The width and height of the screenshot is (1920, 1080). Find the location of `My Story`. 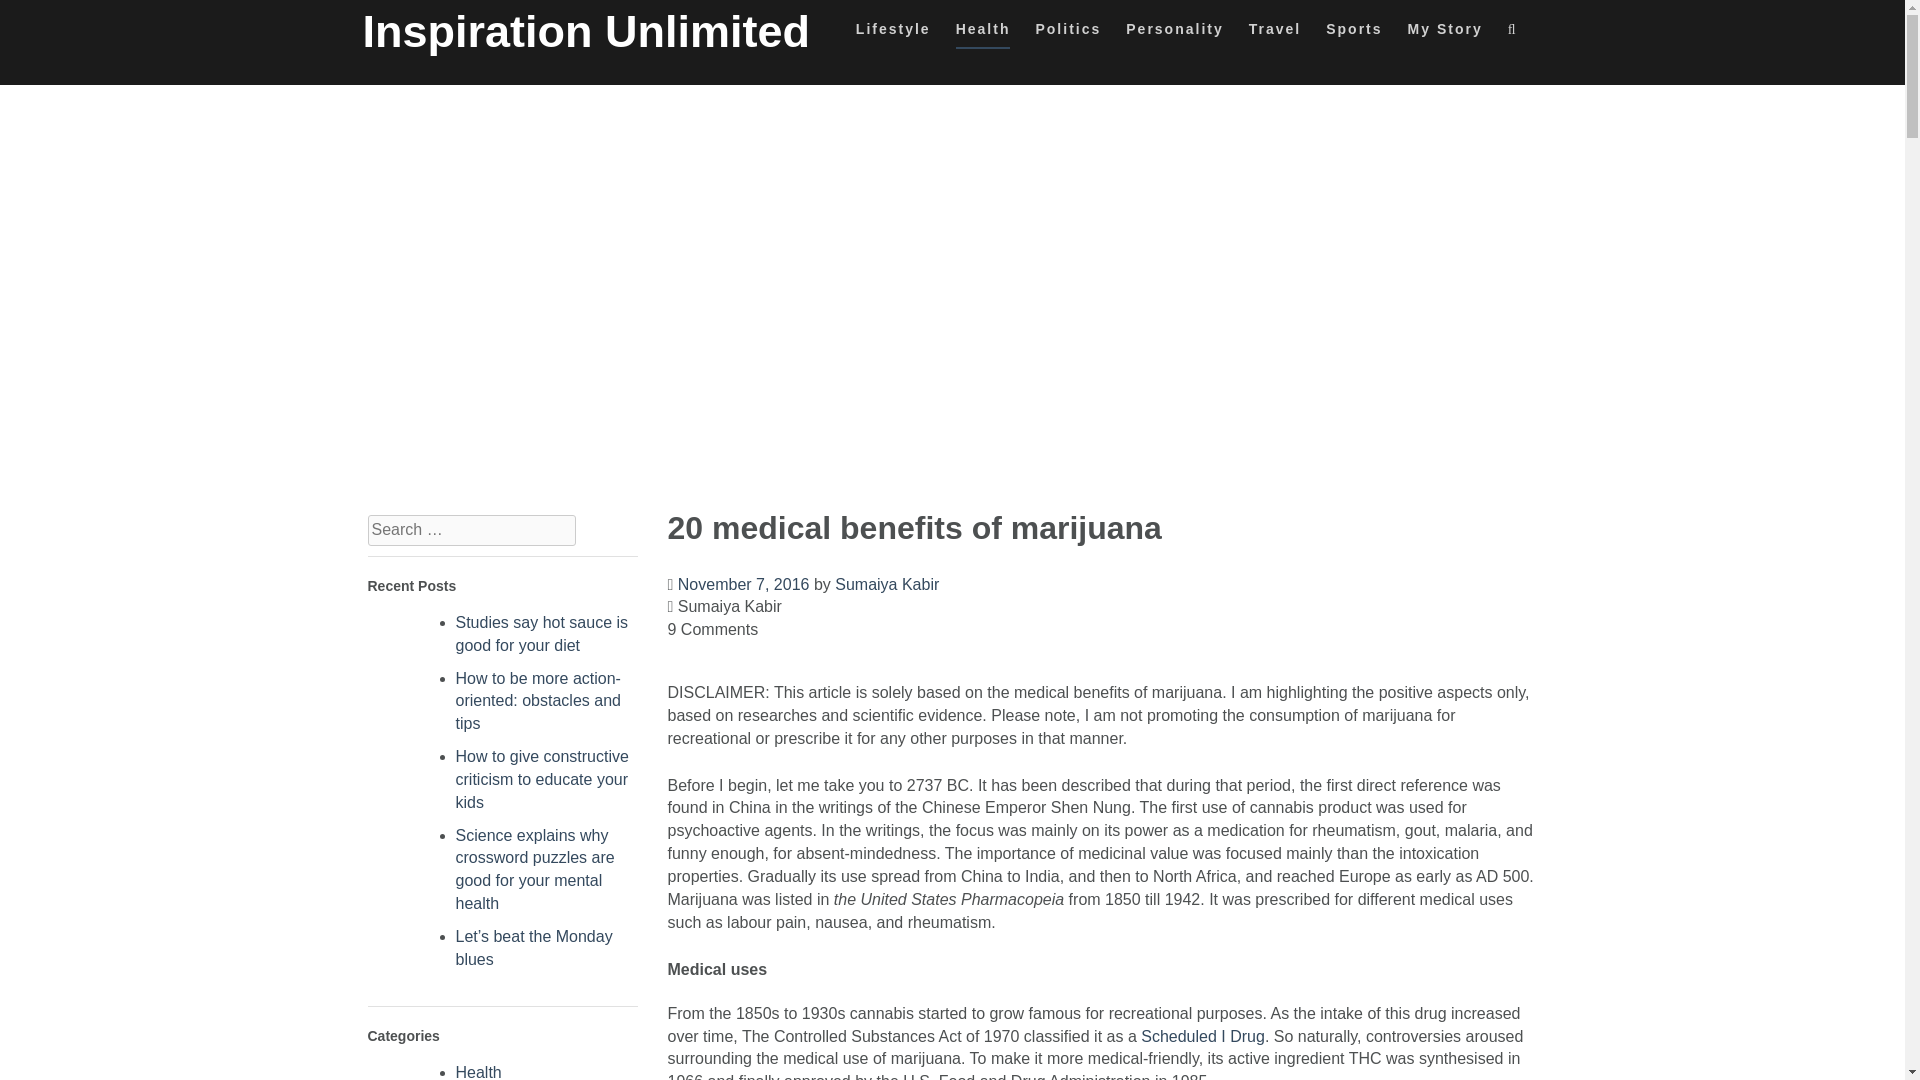

My Story is located at coordinates (1444, 34).